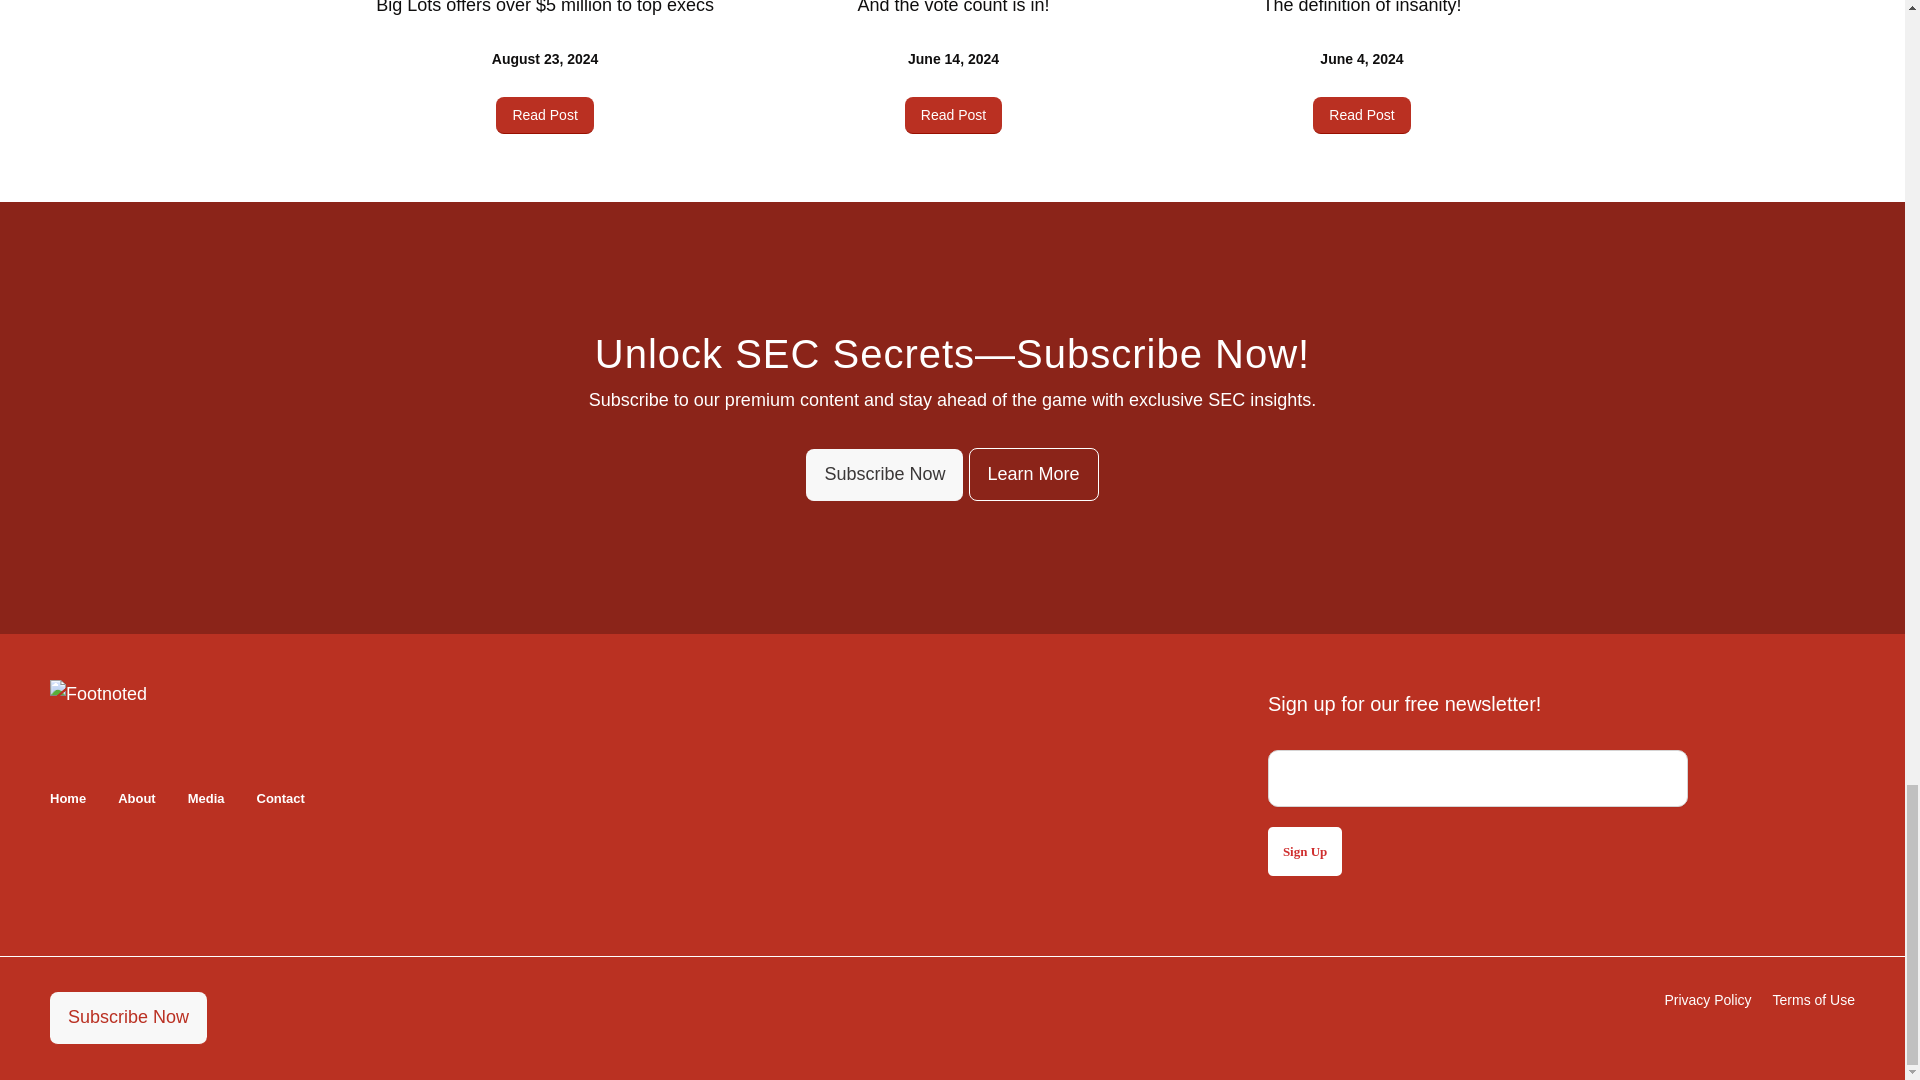  What do you see at coordinates (1361, 8) in the screenshot?
I see `The definition of insanity!` at bounding box center [1361, 8].